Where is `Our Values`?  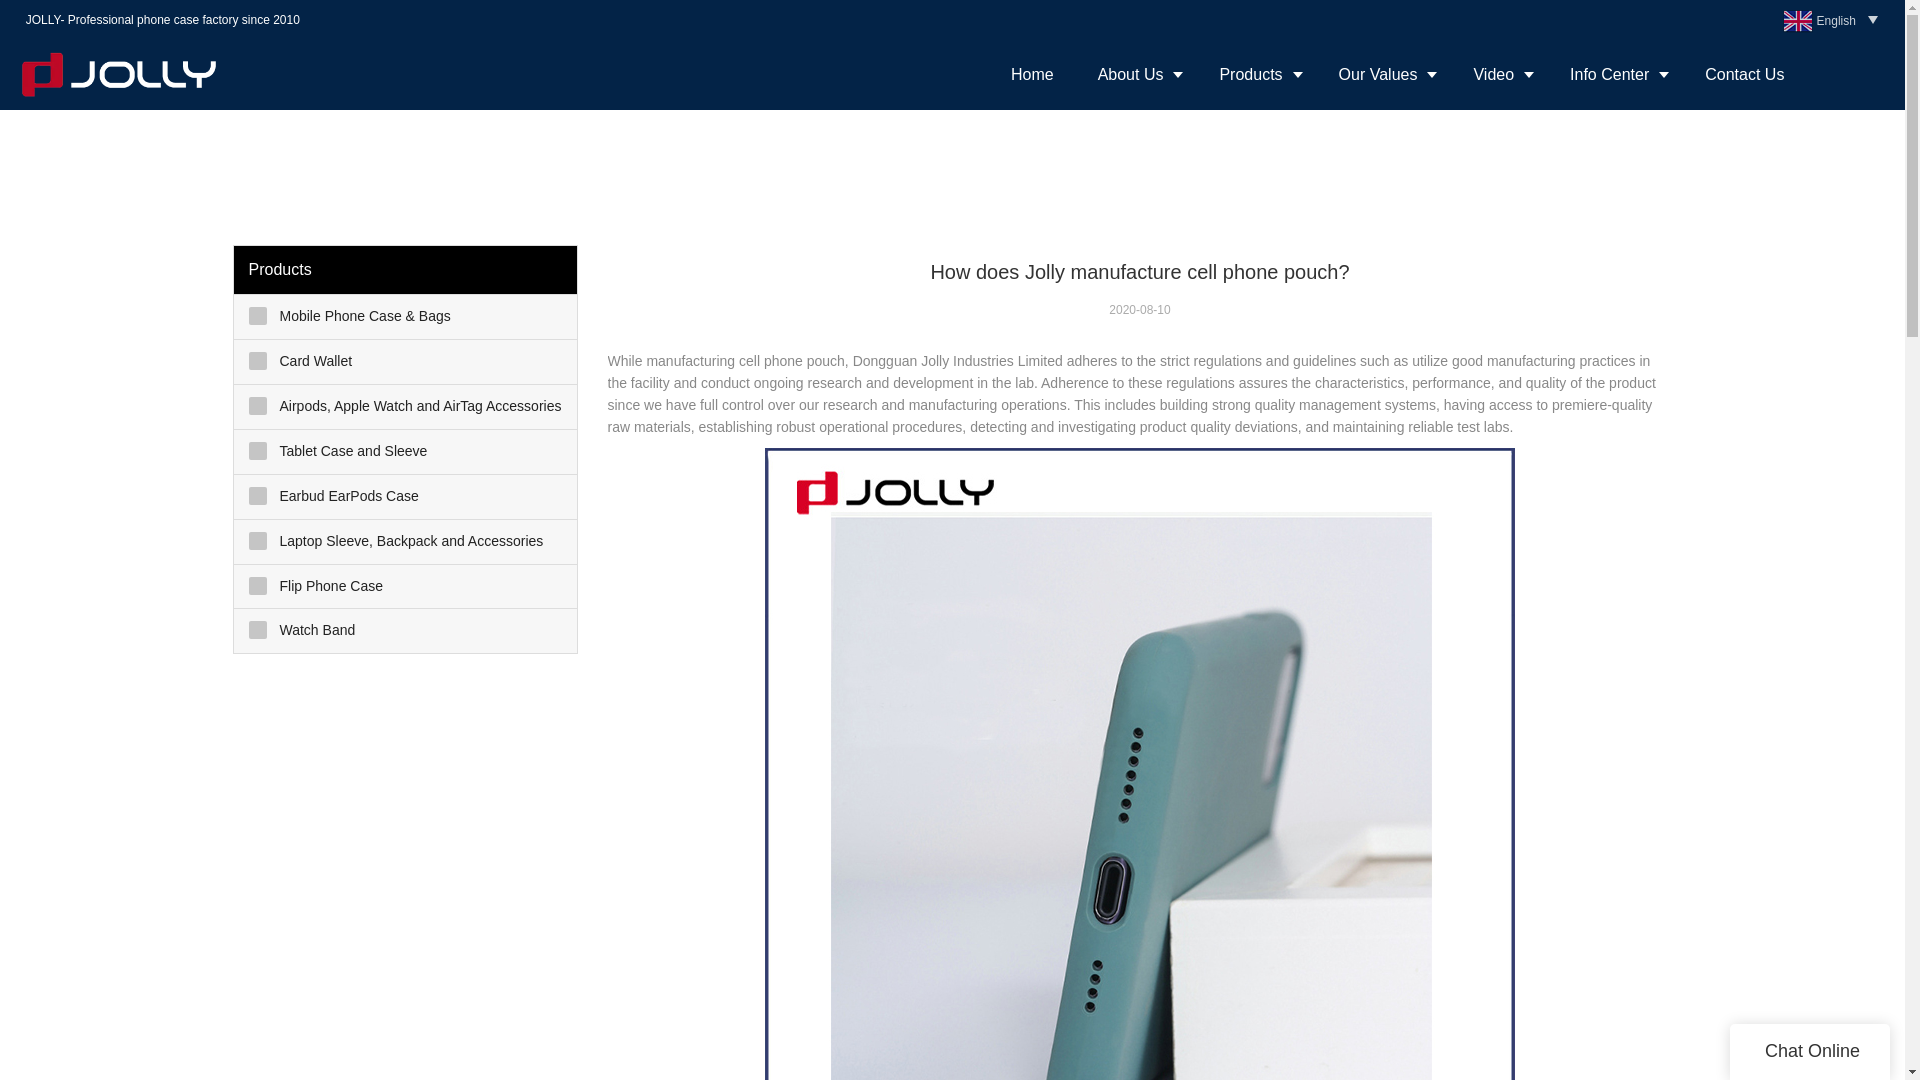 Our Values is located at coordinates (1384, 74).